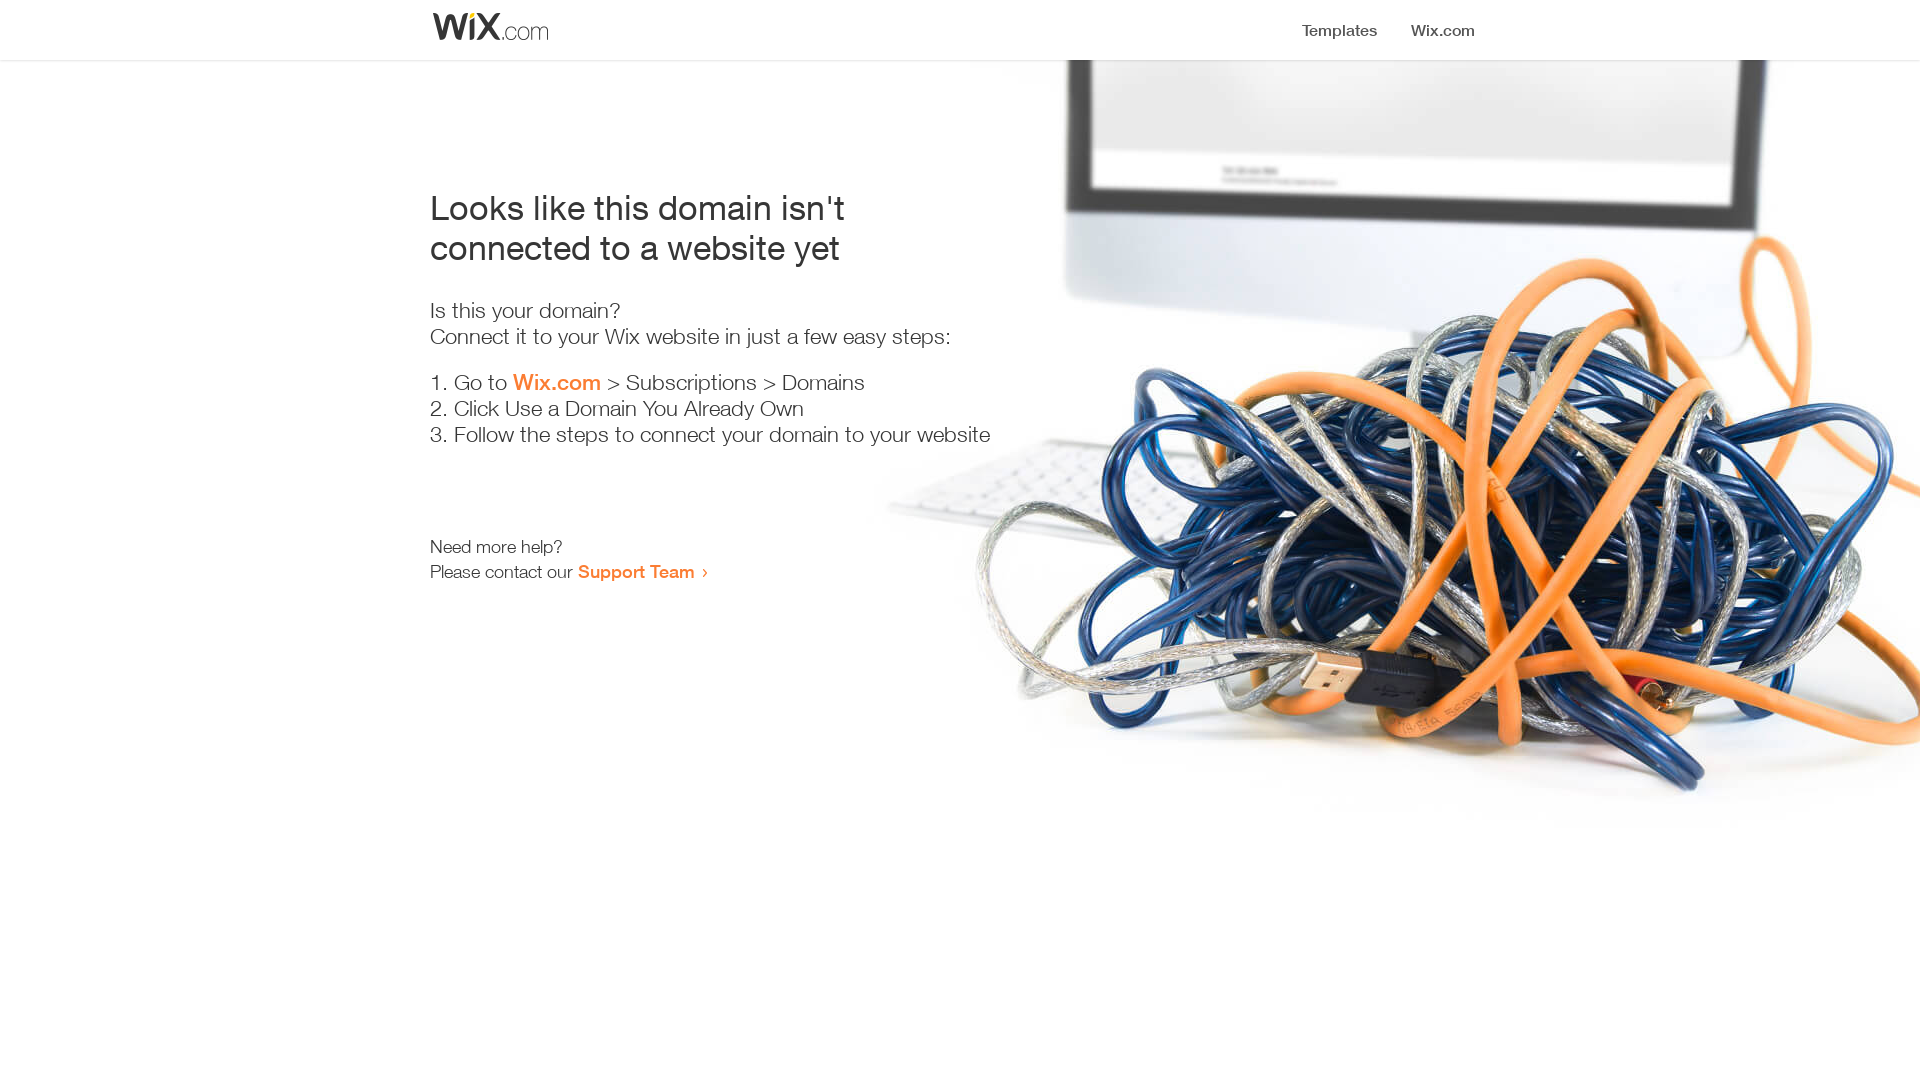 This screenshot has width=1920, height=1080. What do you see at coordinates (557, 382) in the screenshot?
I see `Wix.com` at bounding box center [557, 382].